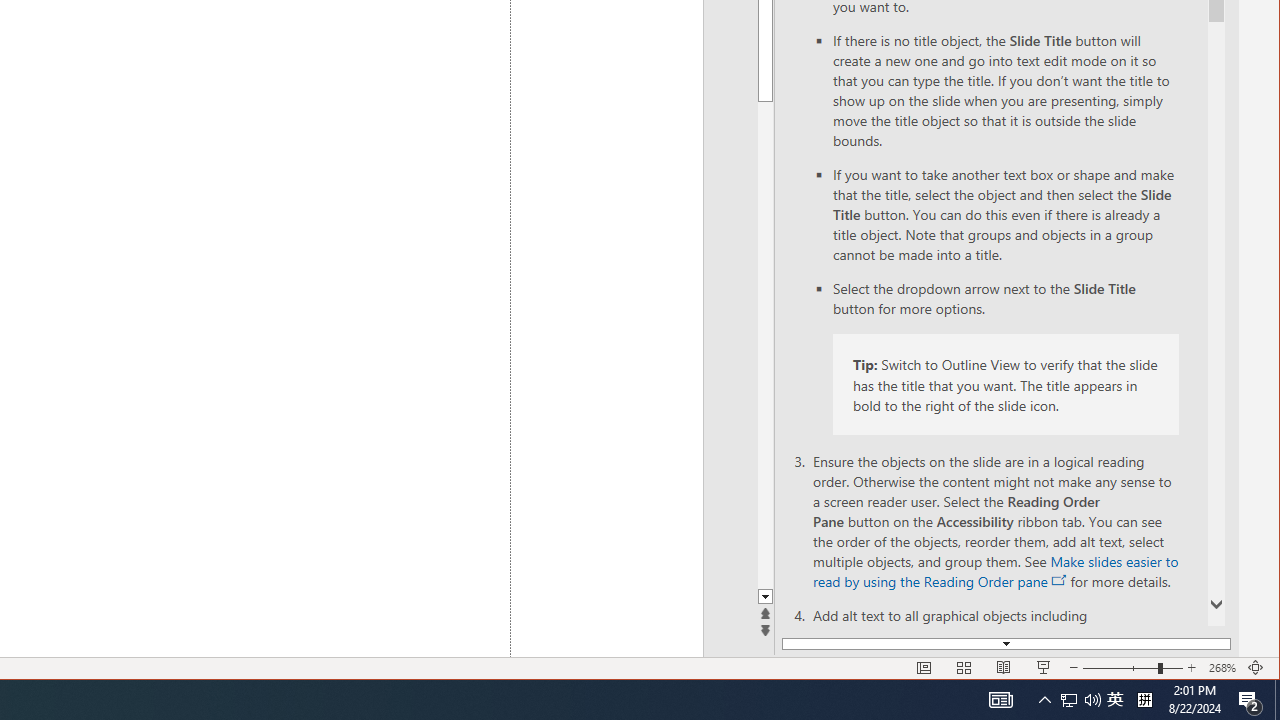 This screenshot has height=720, width=1280. I want to click on openinnewwindow, so click(1060, 580).